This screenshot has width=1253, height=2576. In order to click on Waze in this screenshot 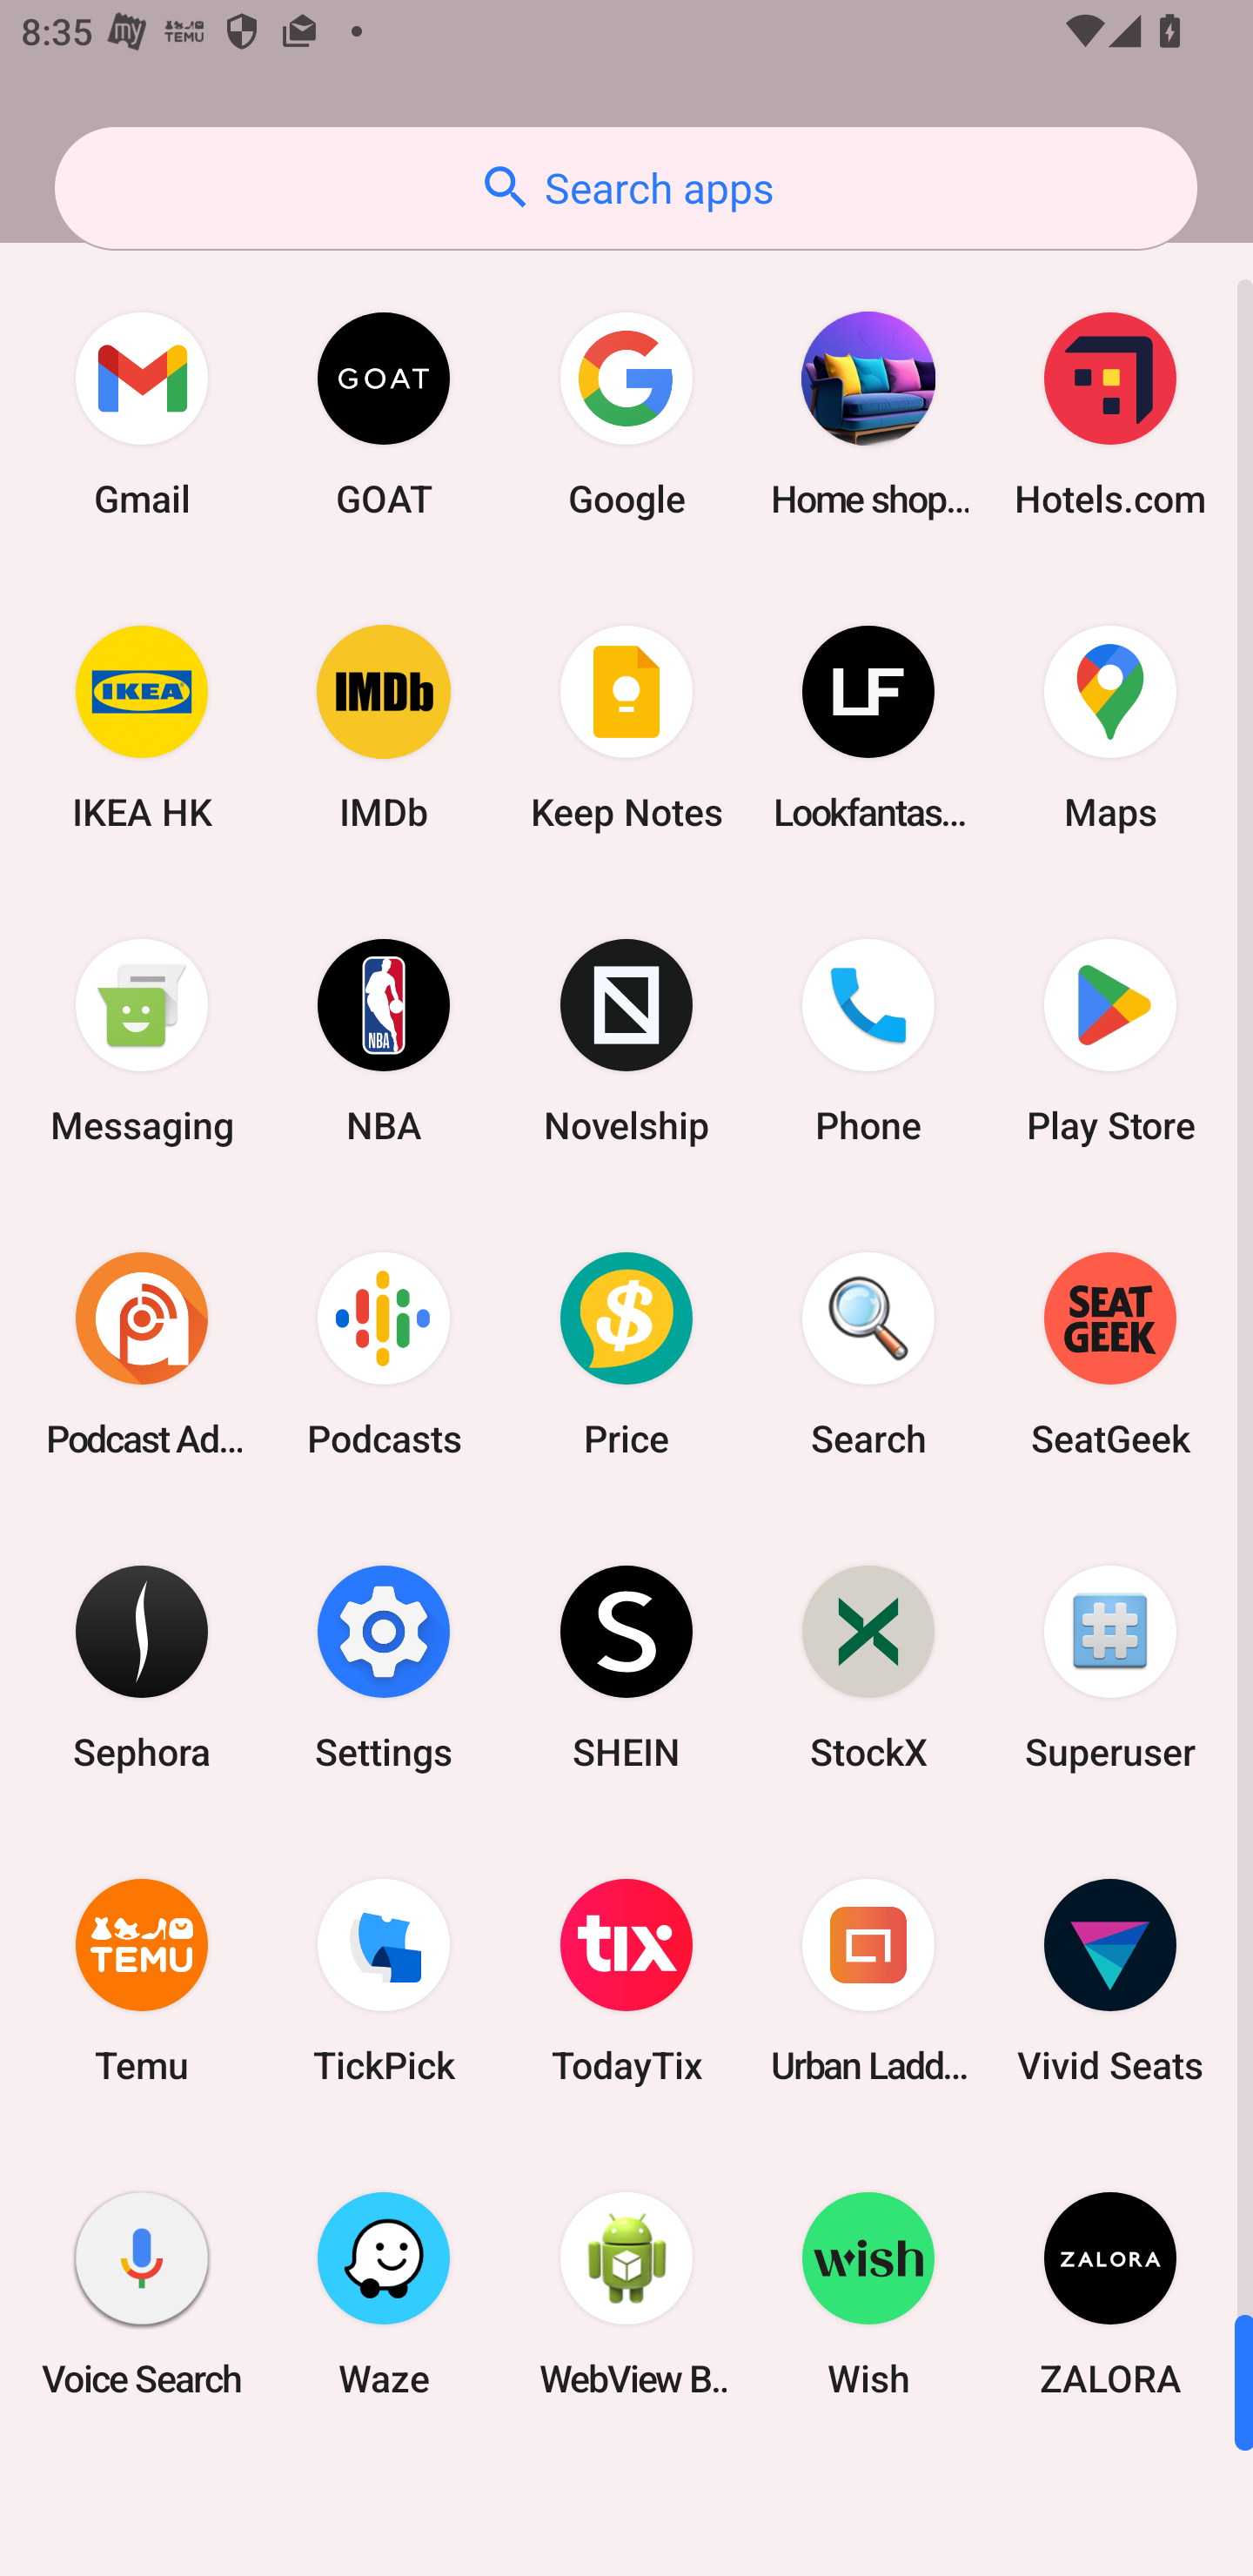, I will do `click(384, 2293)`.